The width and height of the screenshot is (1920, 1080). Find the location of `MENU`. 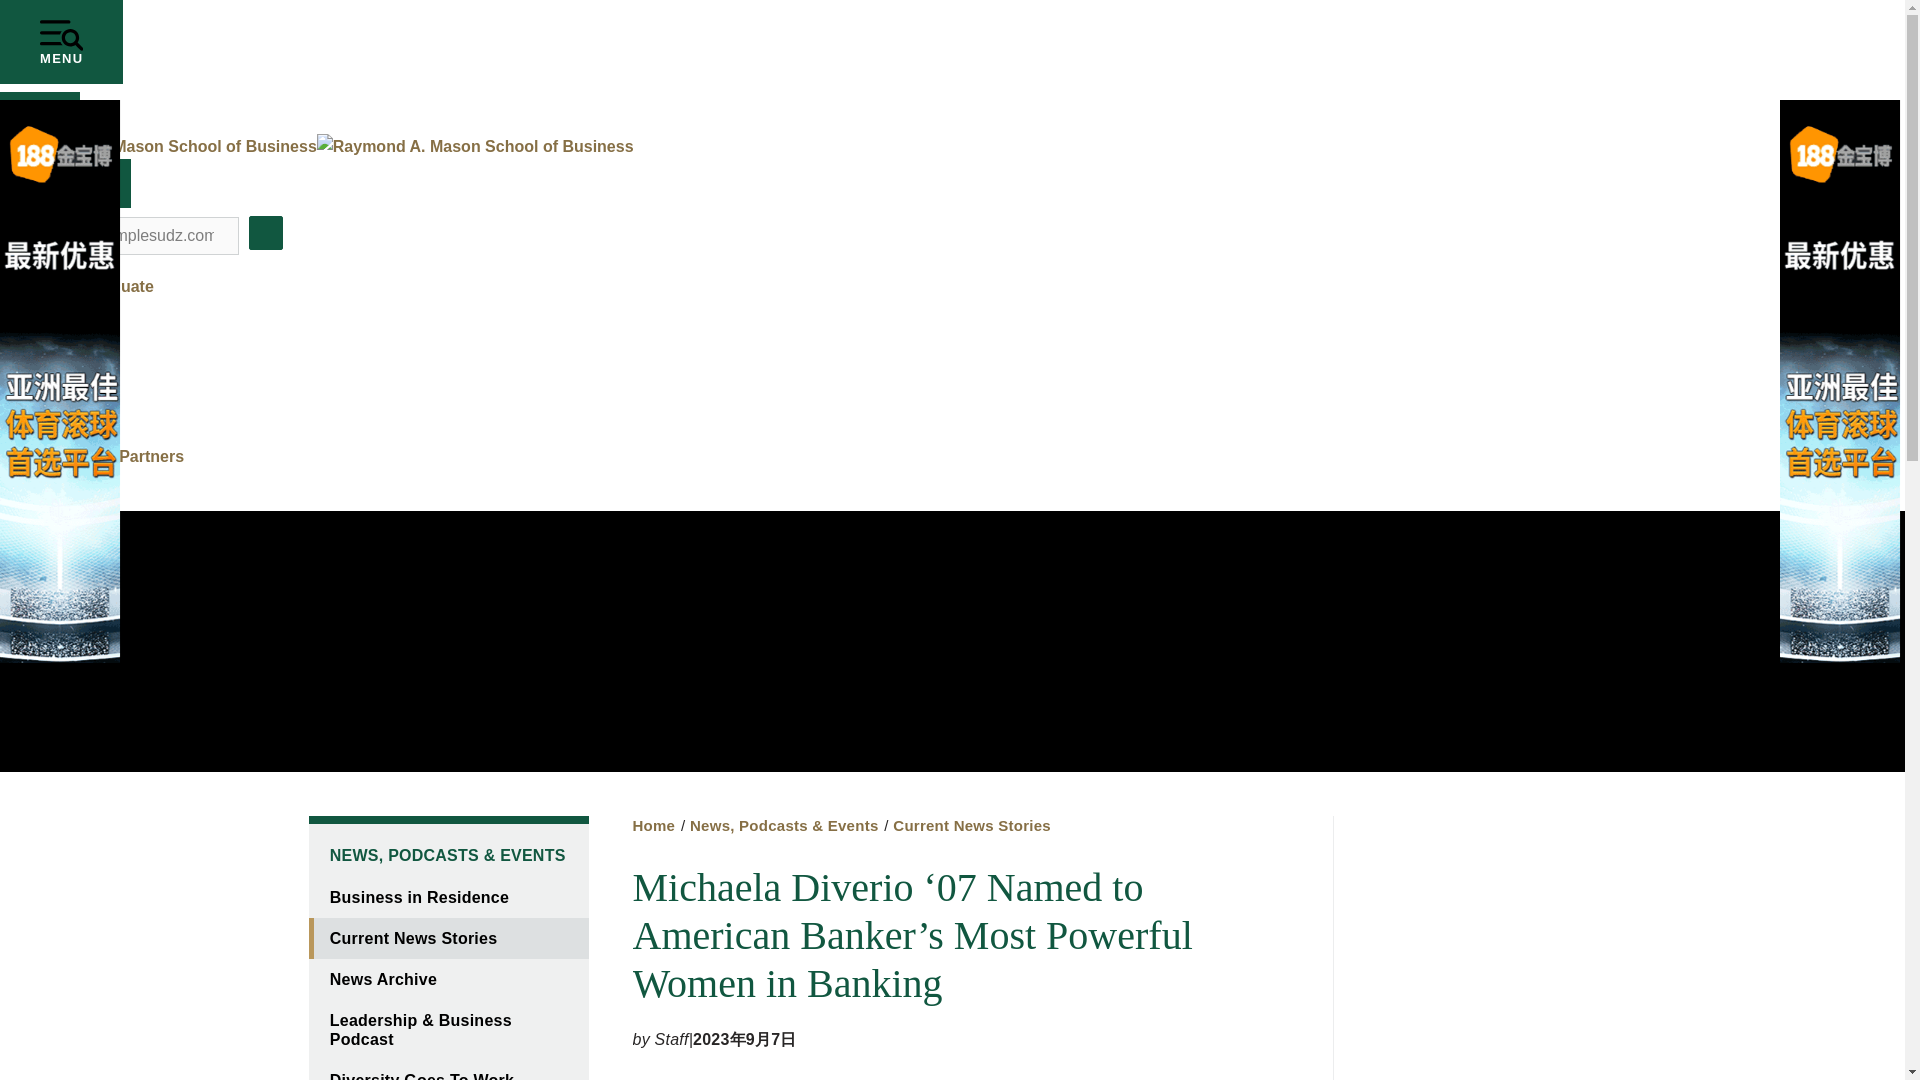

MENU is located at coordinates (61, 42).